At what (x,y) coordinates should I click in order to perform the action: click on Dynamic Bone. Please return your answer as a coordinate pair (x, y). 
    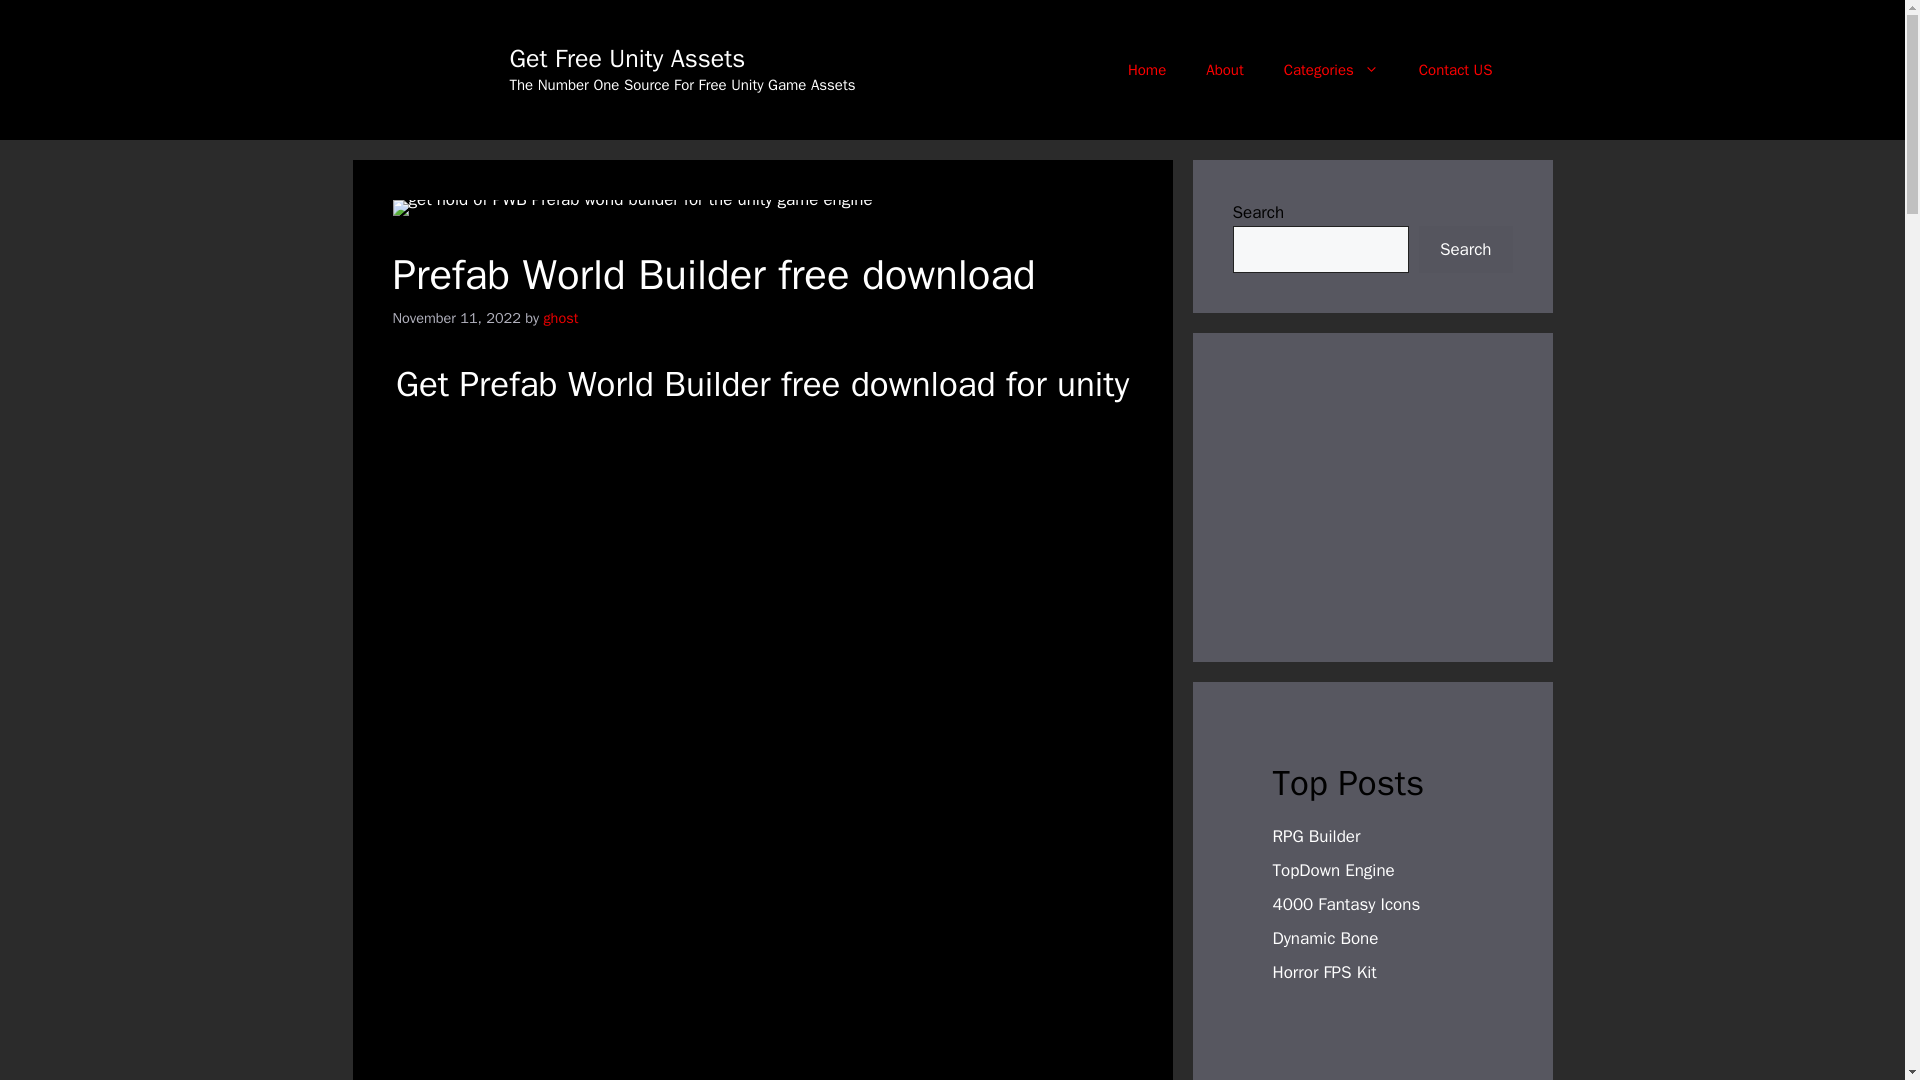
    Looking at the image, I should click on (1324, 938).